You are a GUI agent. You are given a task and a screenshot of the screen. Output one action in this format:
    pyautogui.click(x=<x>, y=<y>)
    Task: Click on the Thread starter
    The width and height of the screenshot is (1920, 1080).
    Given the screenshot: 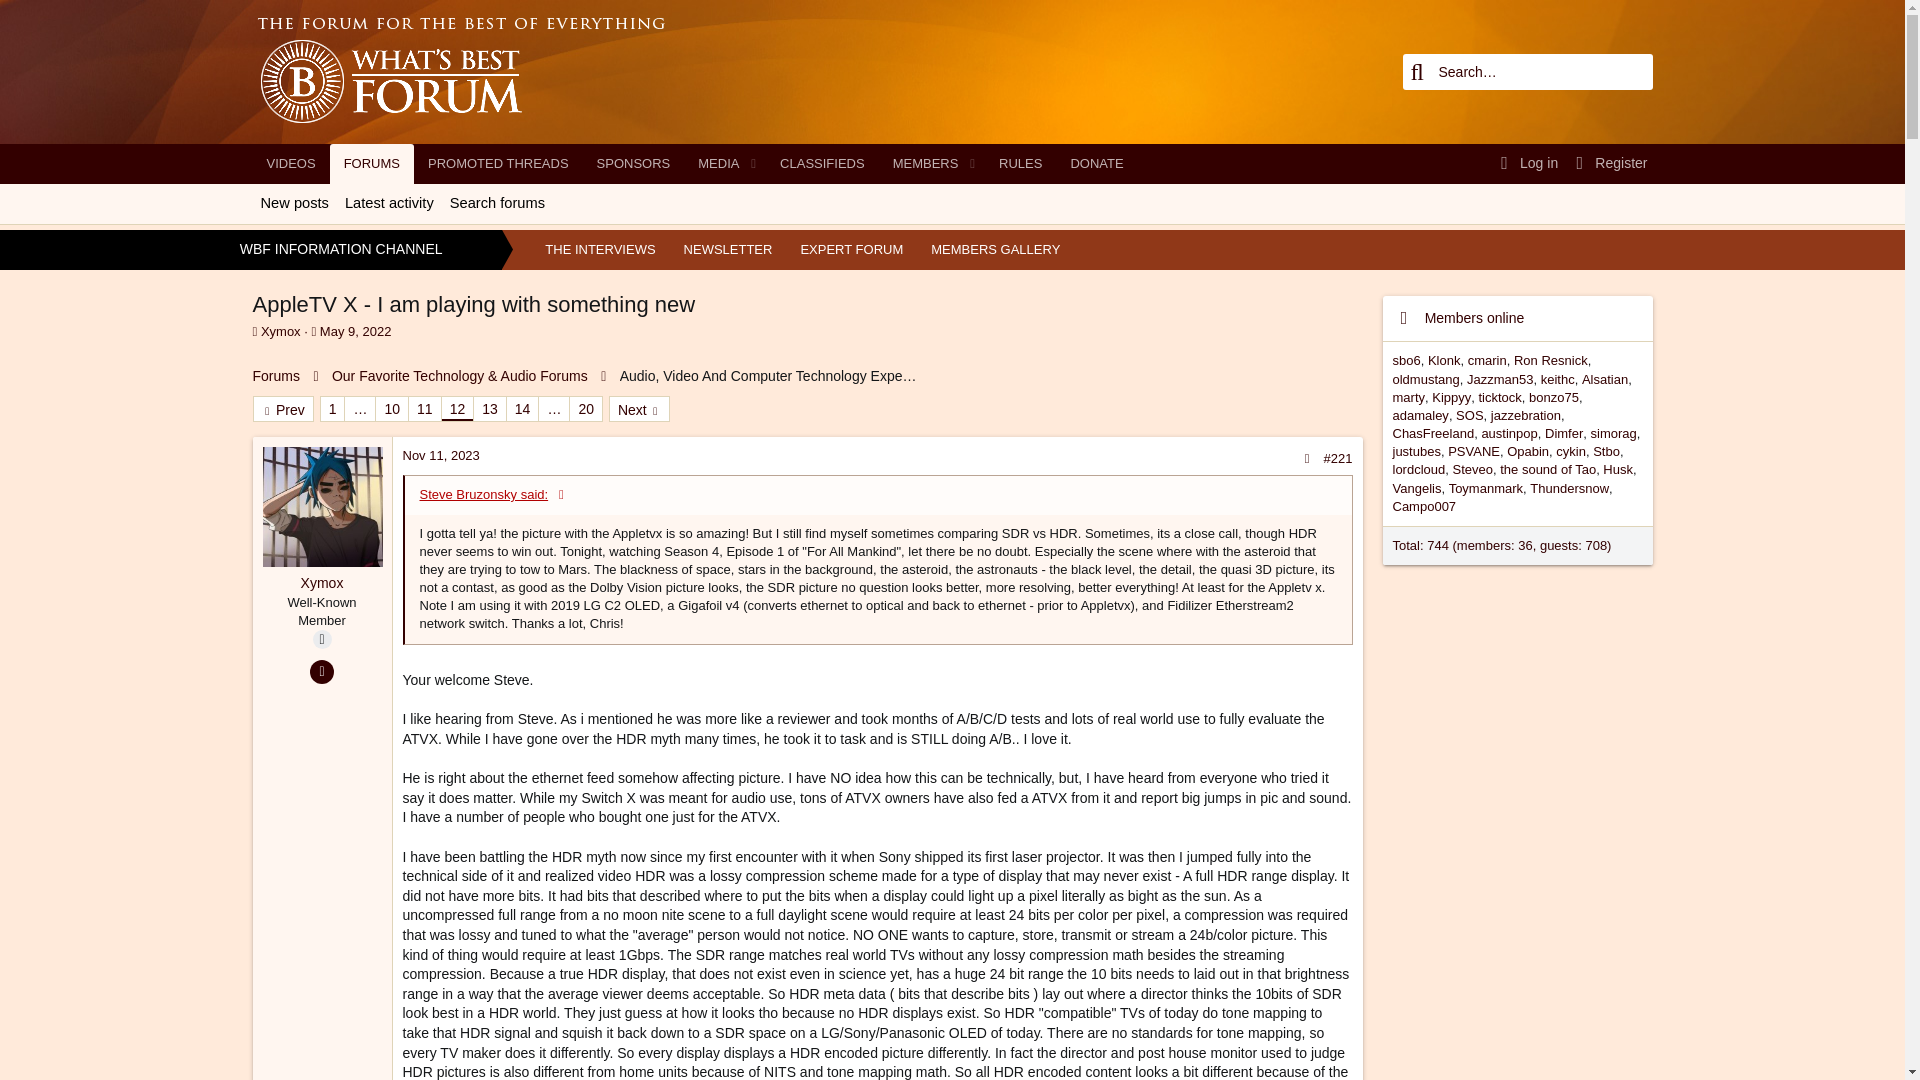 What is the action you would take?
    pyautogui.click(x=1020, y=163)
    